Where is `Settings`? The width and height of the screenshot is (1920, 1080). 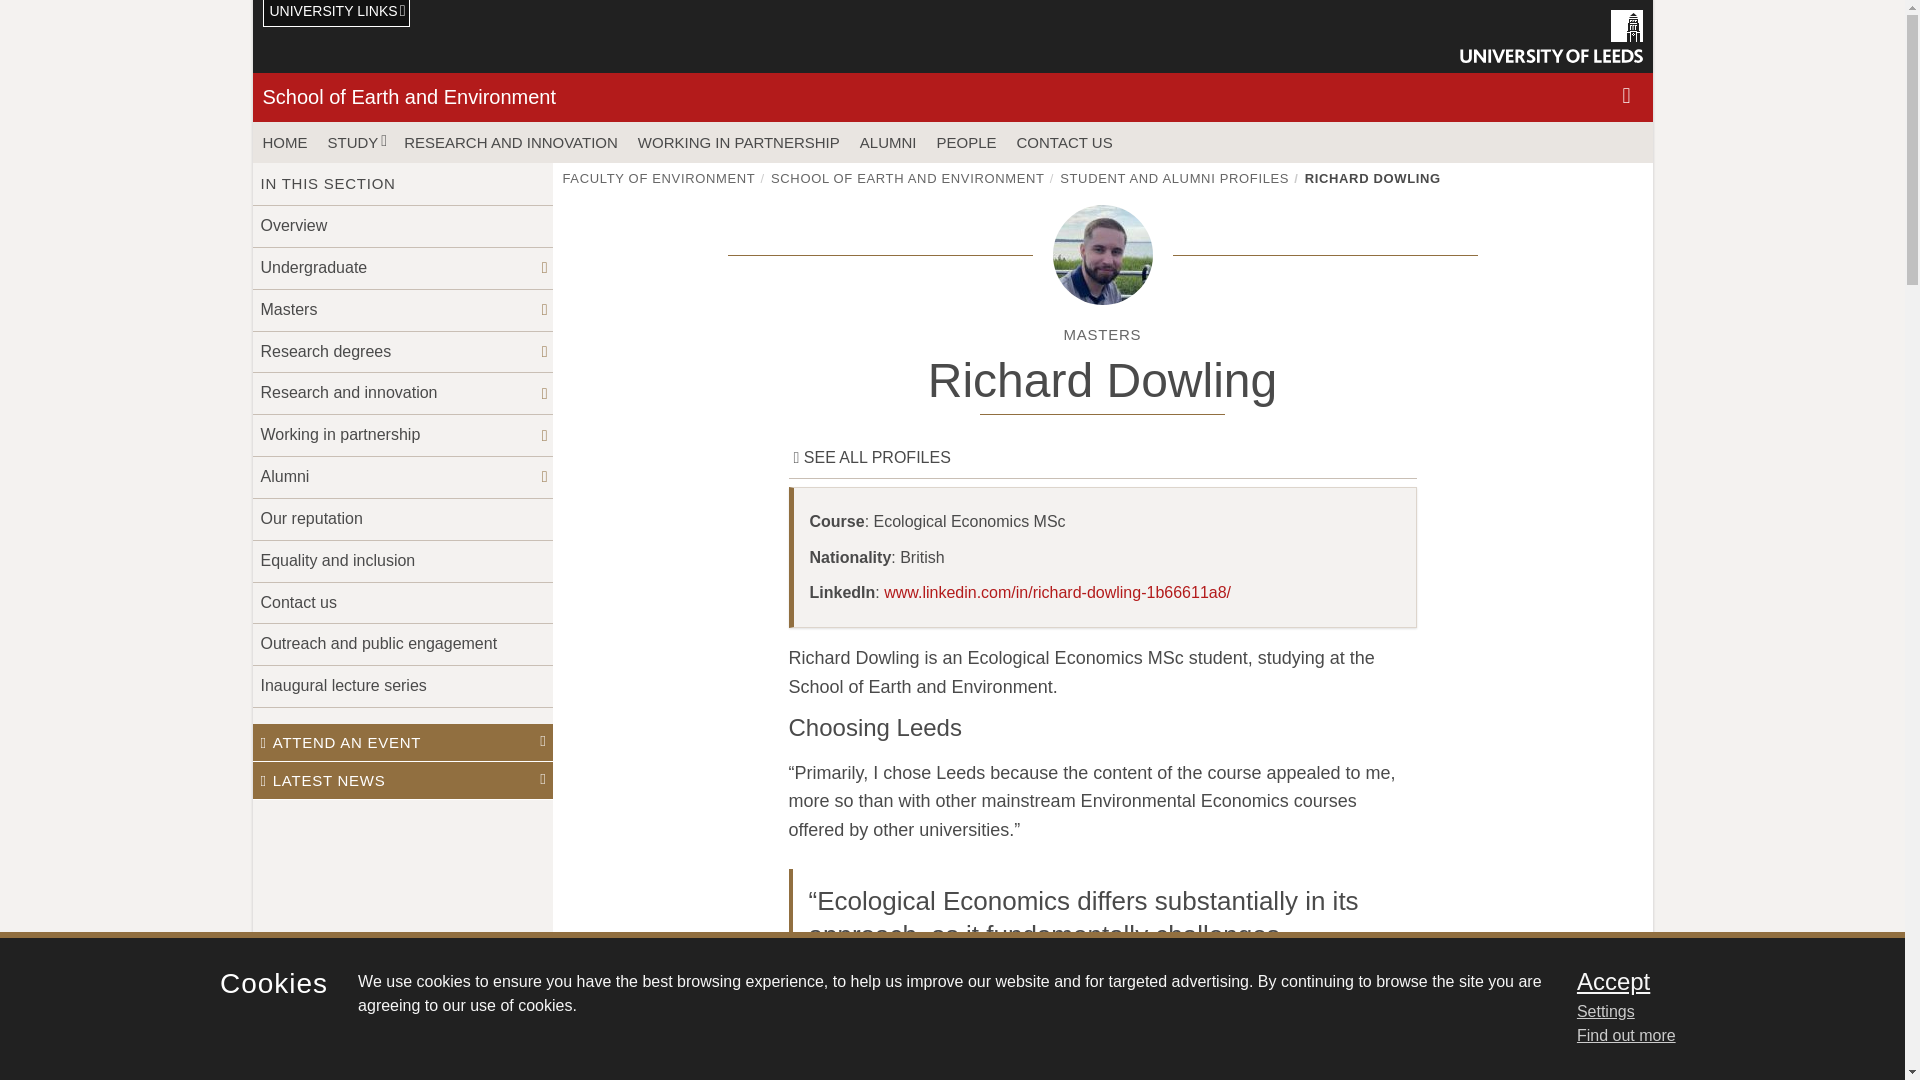 Settings is located at coordinates (1714, 1012).